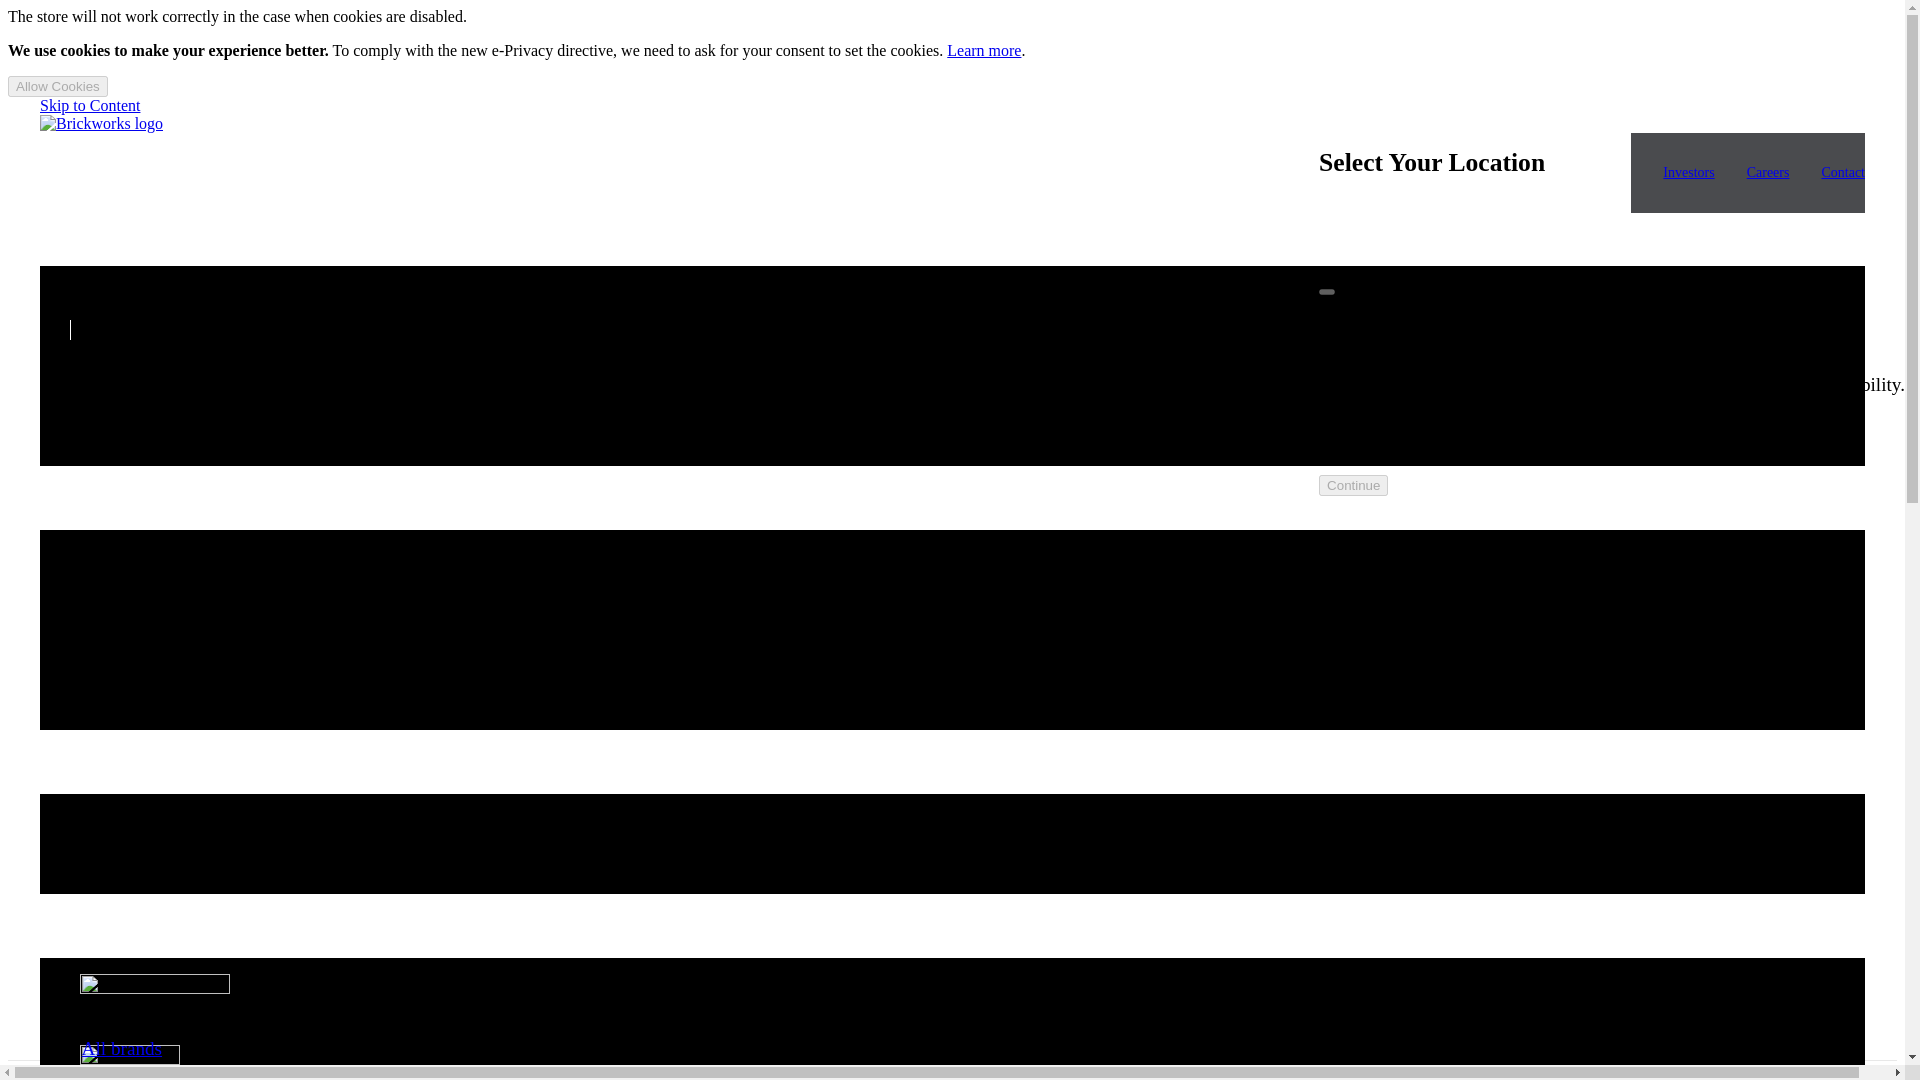  What do you see at coordinates (1354, 485) in the screenshot?
I see `Continue` at bounding box center [1354, 485].